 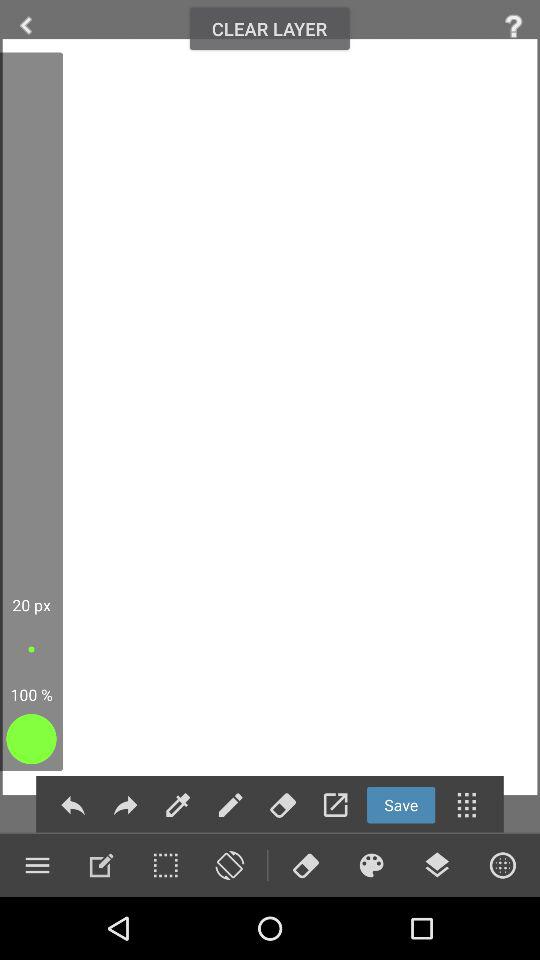 What do you see at coordinates (101, 865) in the screenshot?
I see `note box` at bounding box center [101, 865].